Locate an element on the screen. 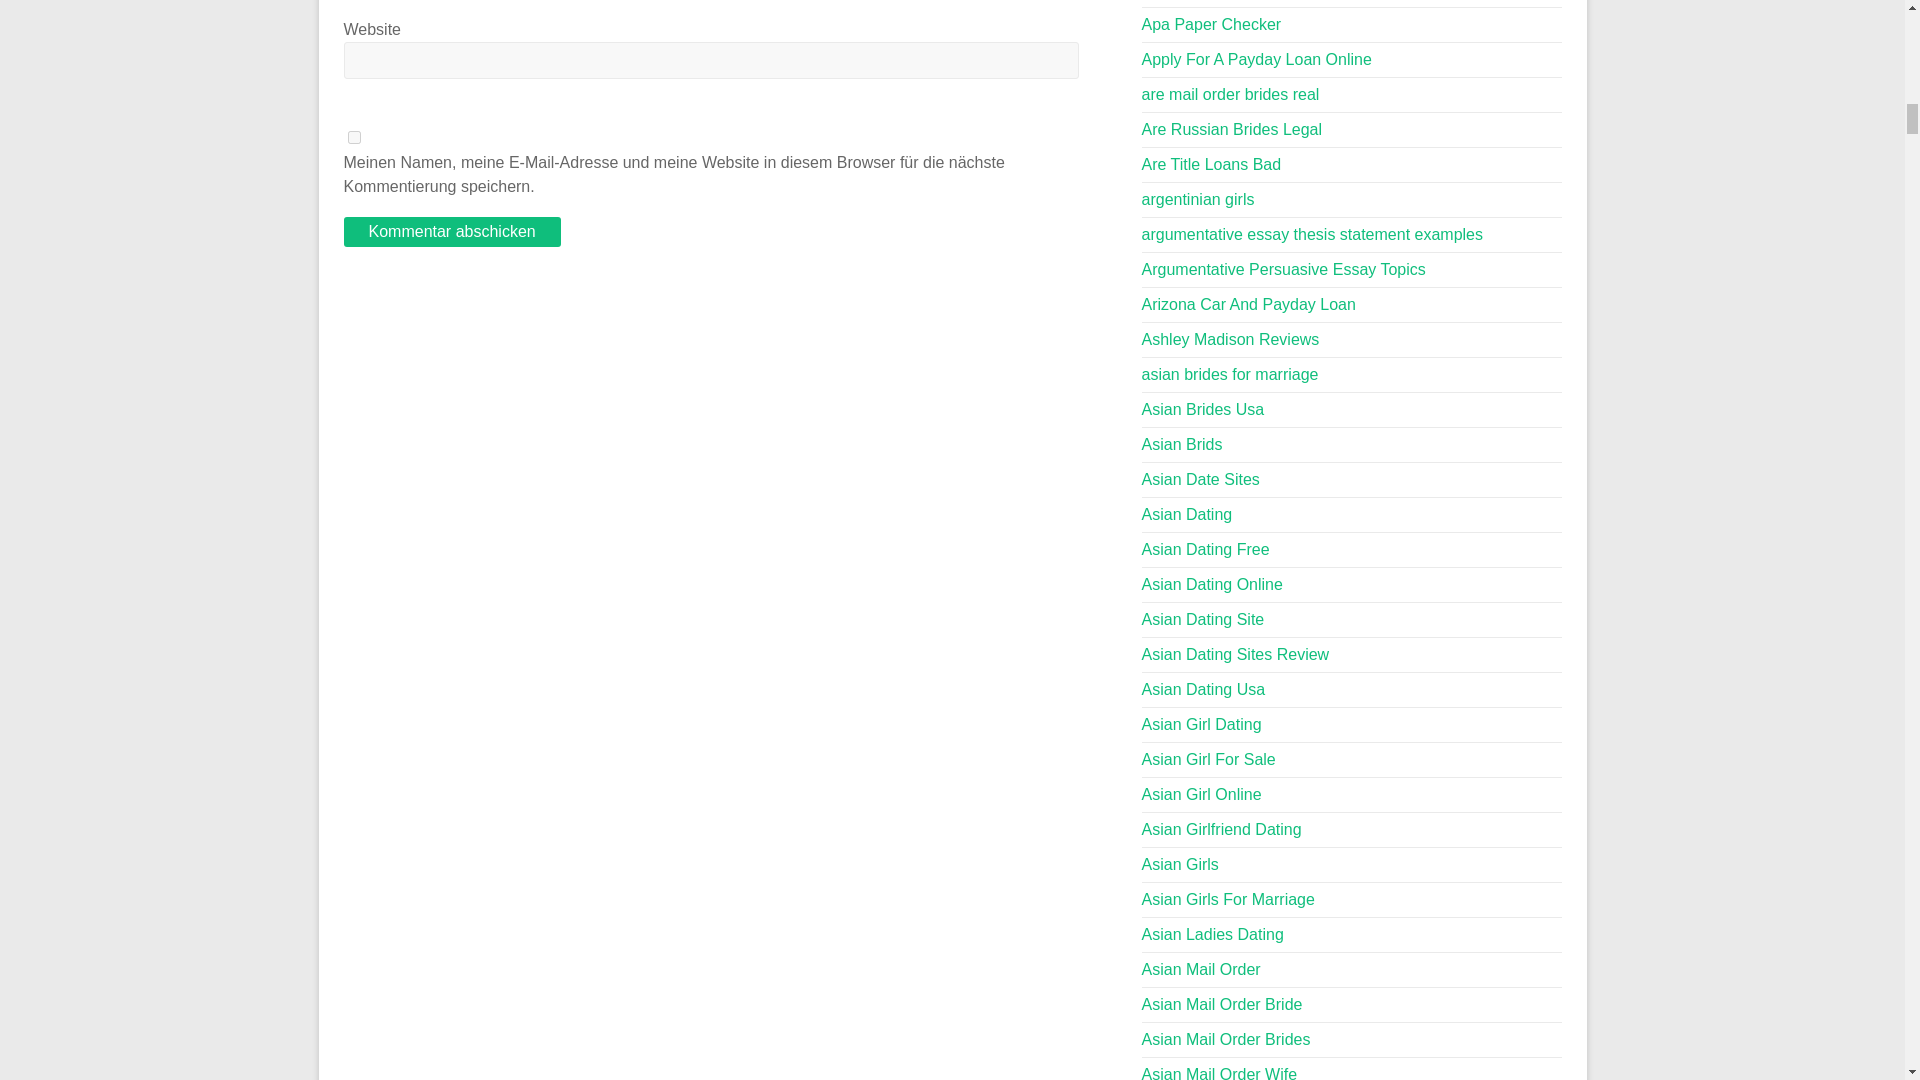 Image resolution: width=1920 pixels, height=1080 pixels. yes is located at coordinates (354, 136).